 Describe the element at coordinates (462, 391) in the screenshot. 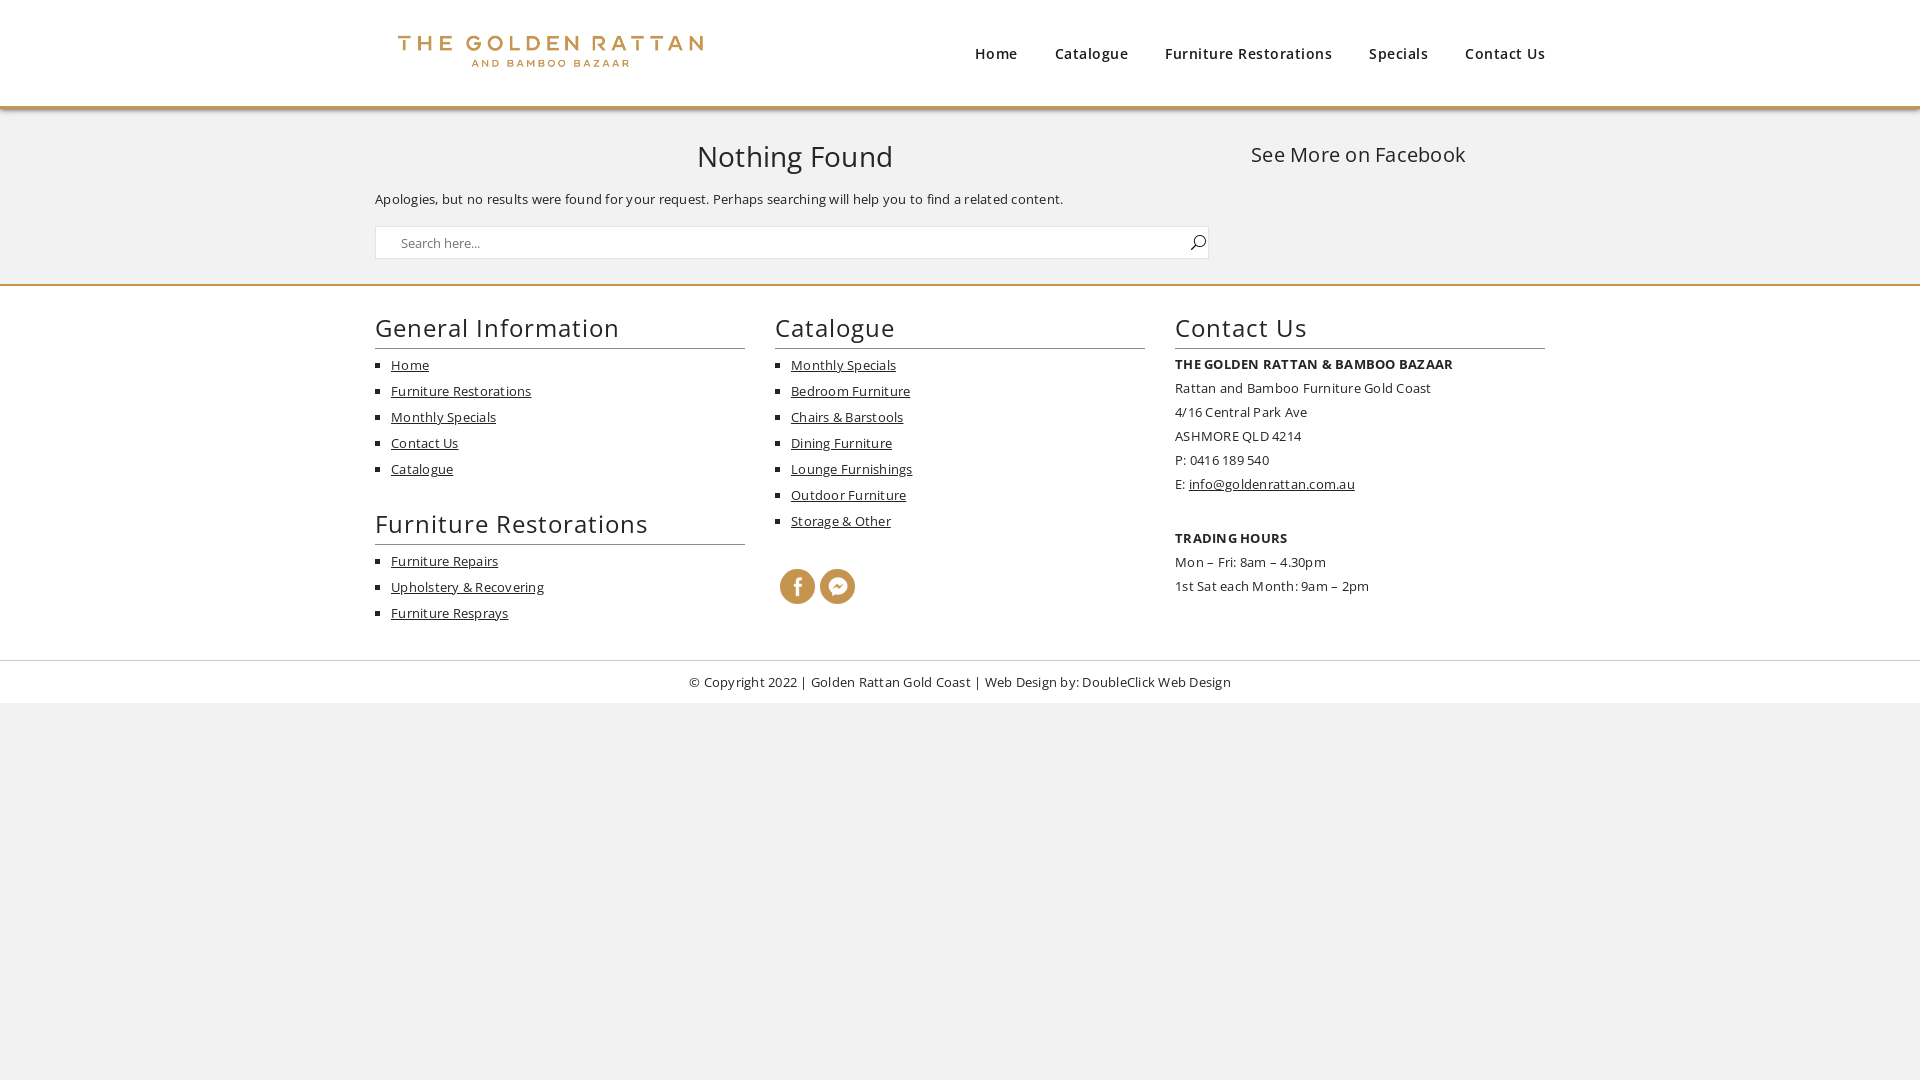

I see `Furniture Restorations` at that location.